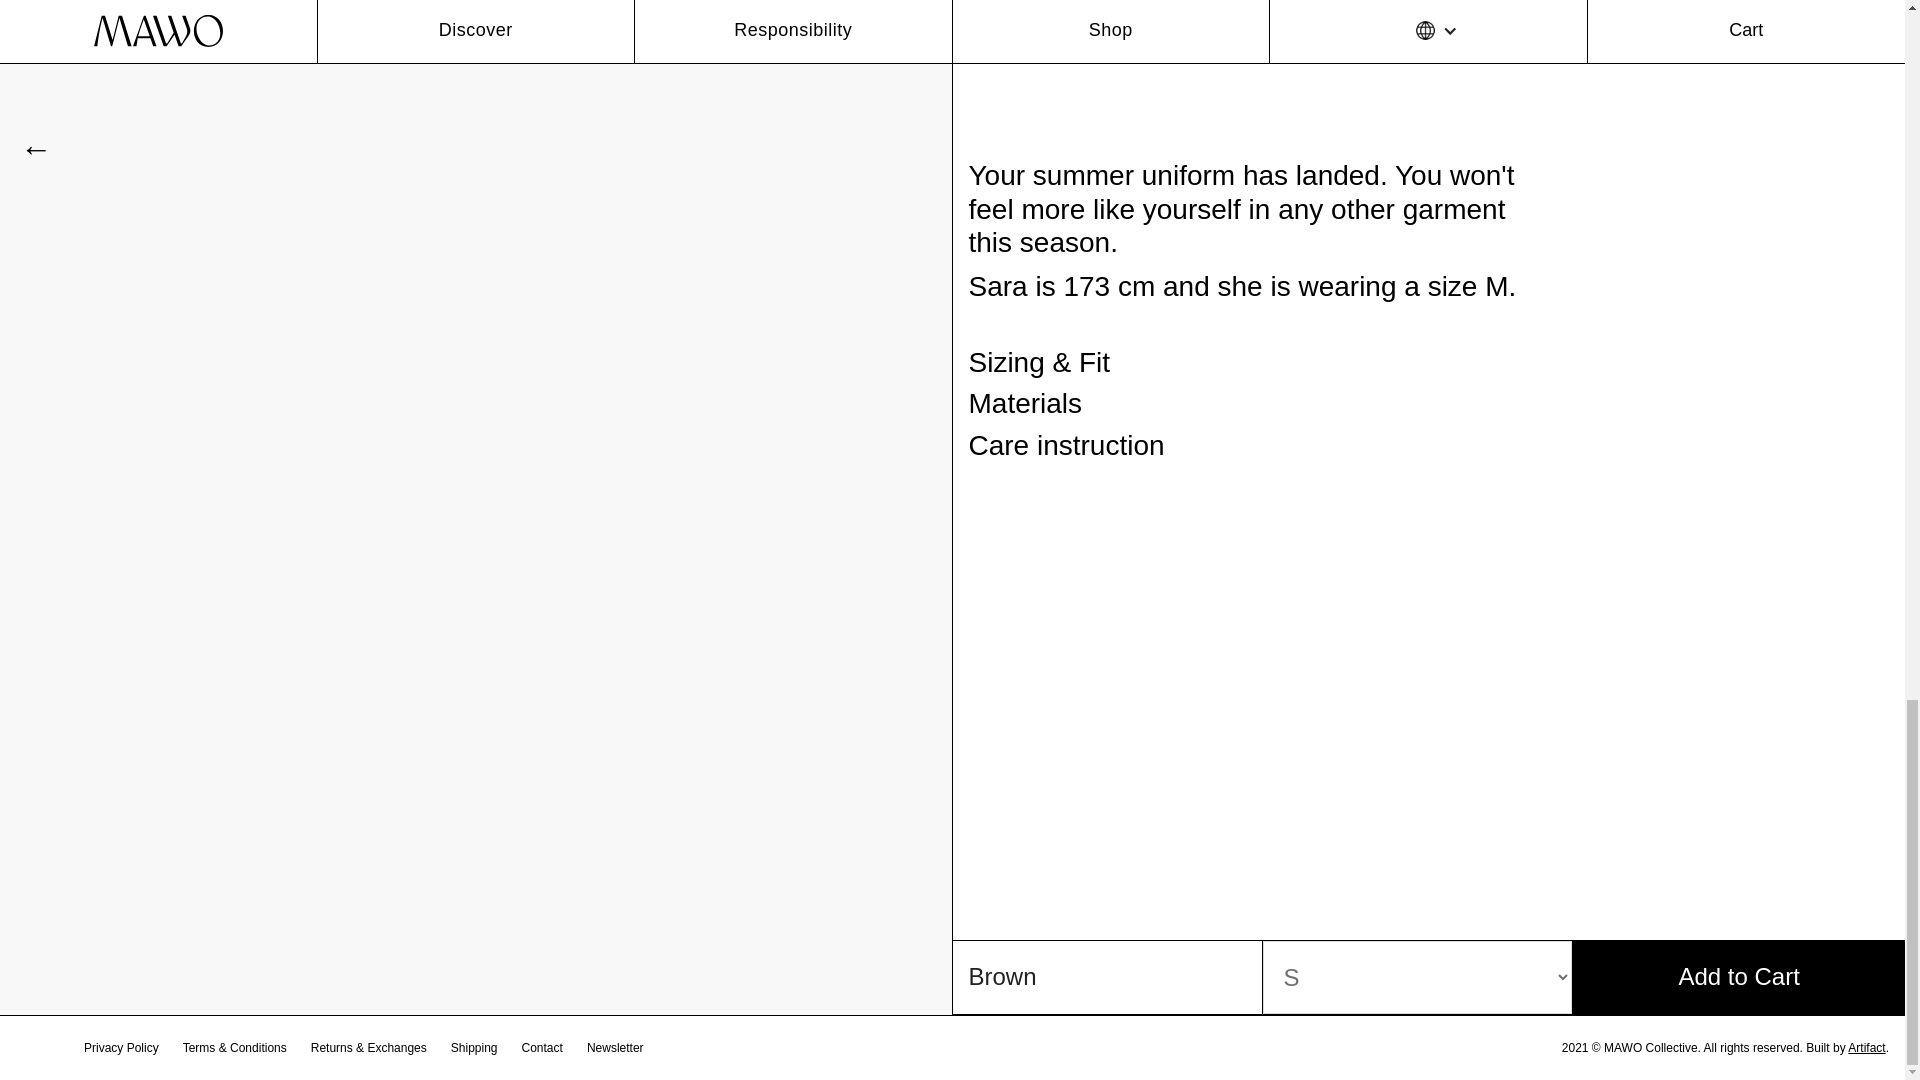  I want to click on Newsletter, so click(616, 1048).